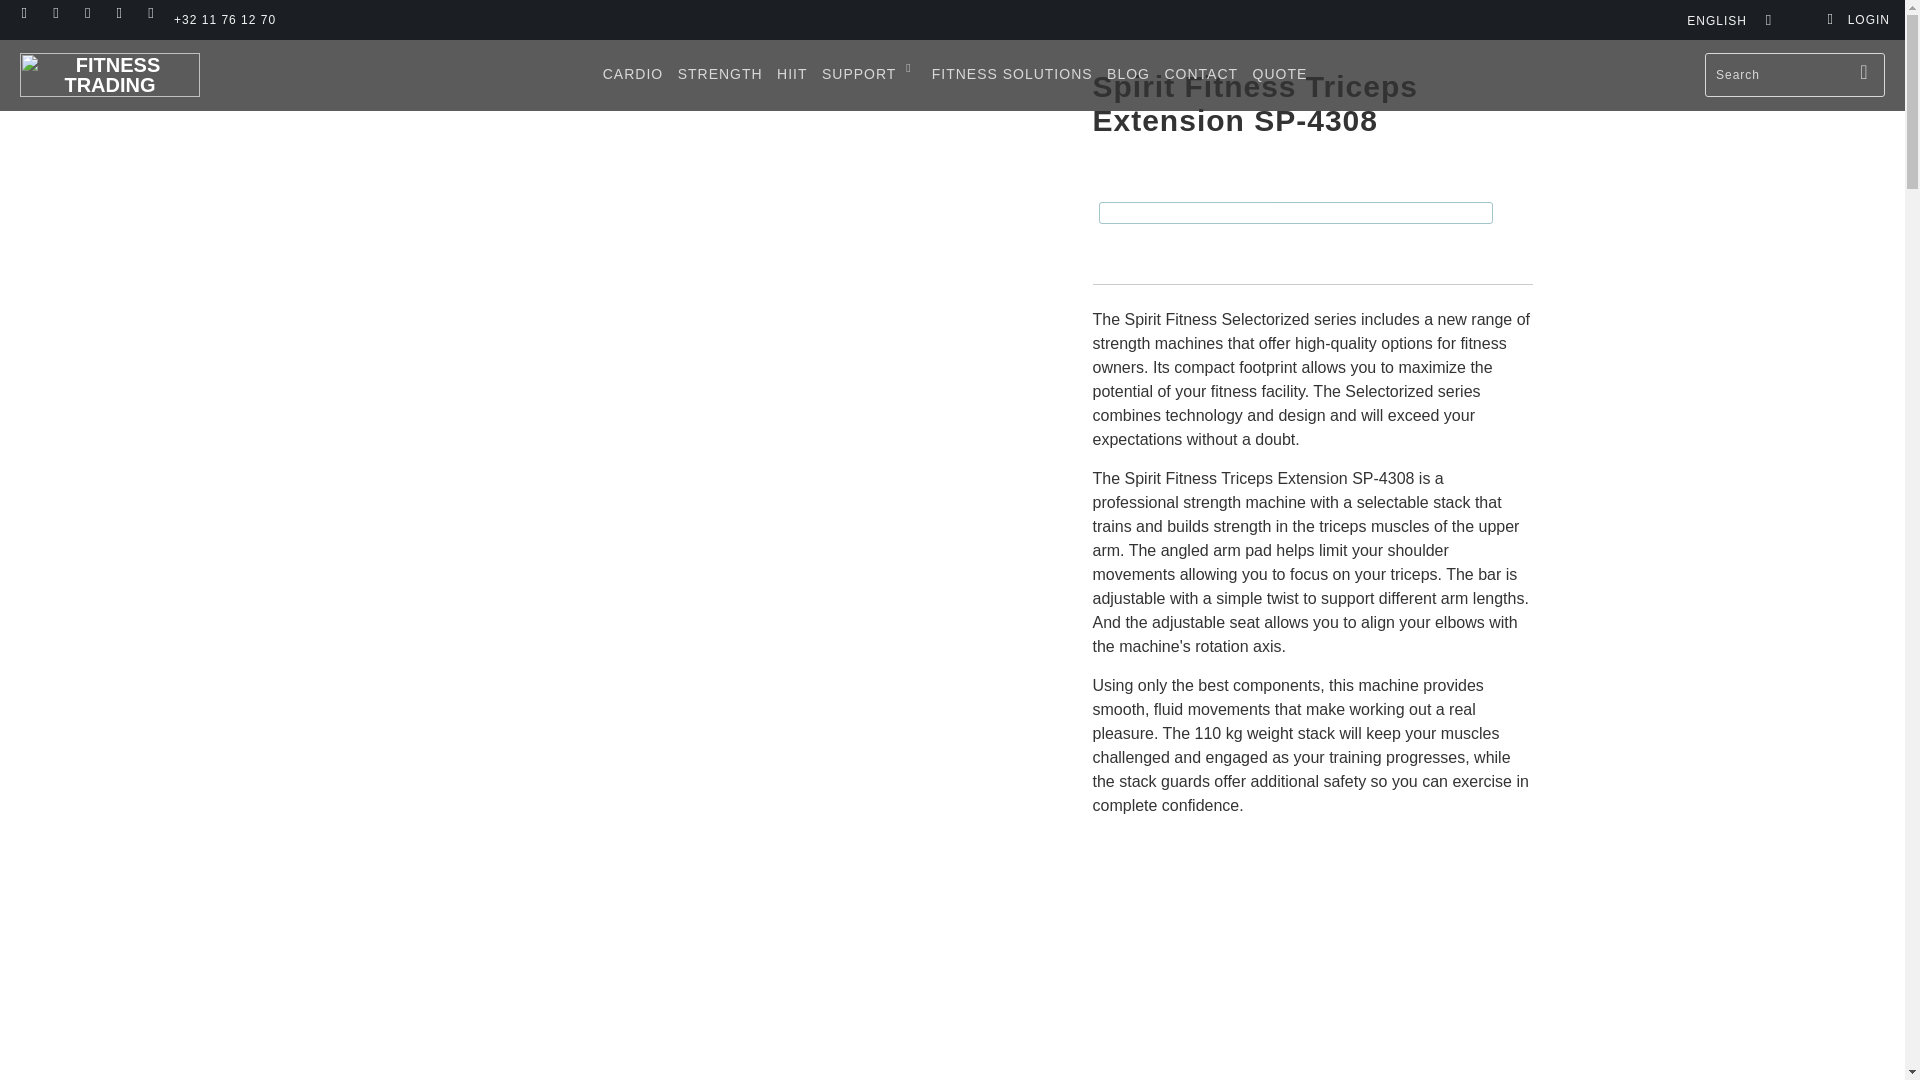  What do you see at coordinates (1858, 20) in the screenshot?
I see `LOGIN` at bounding box center [1858, 20].